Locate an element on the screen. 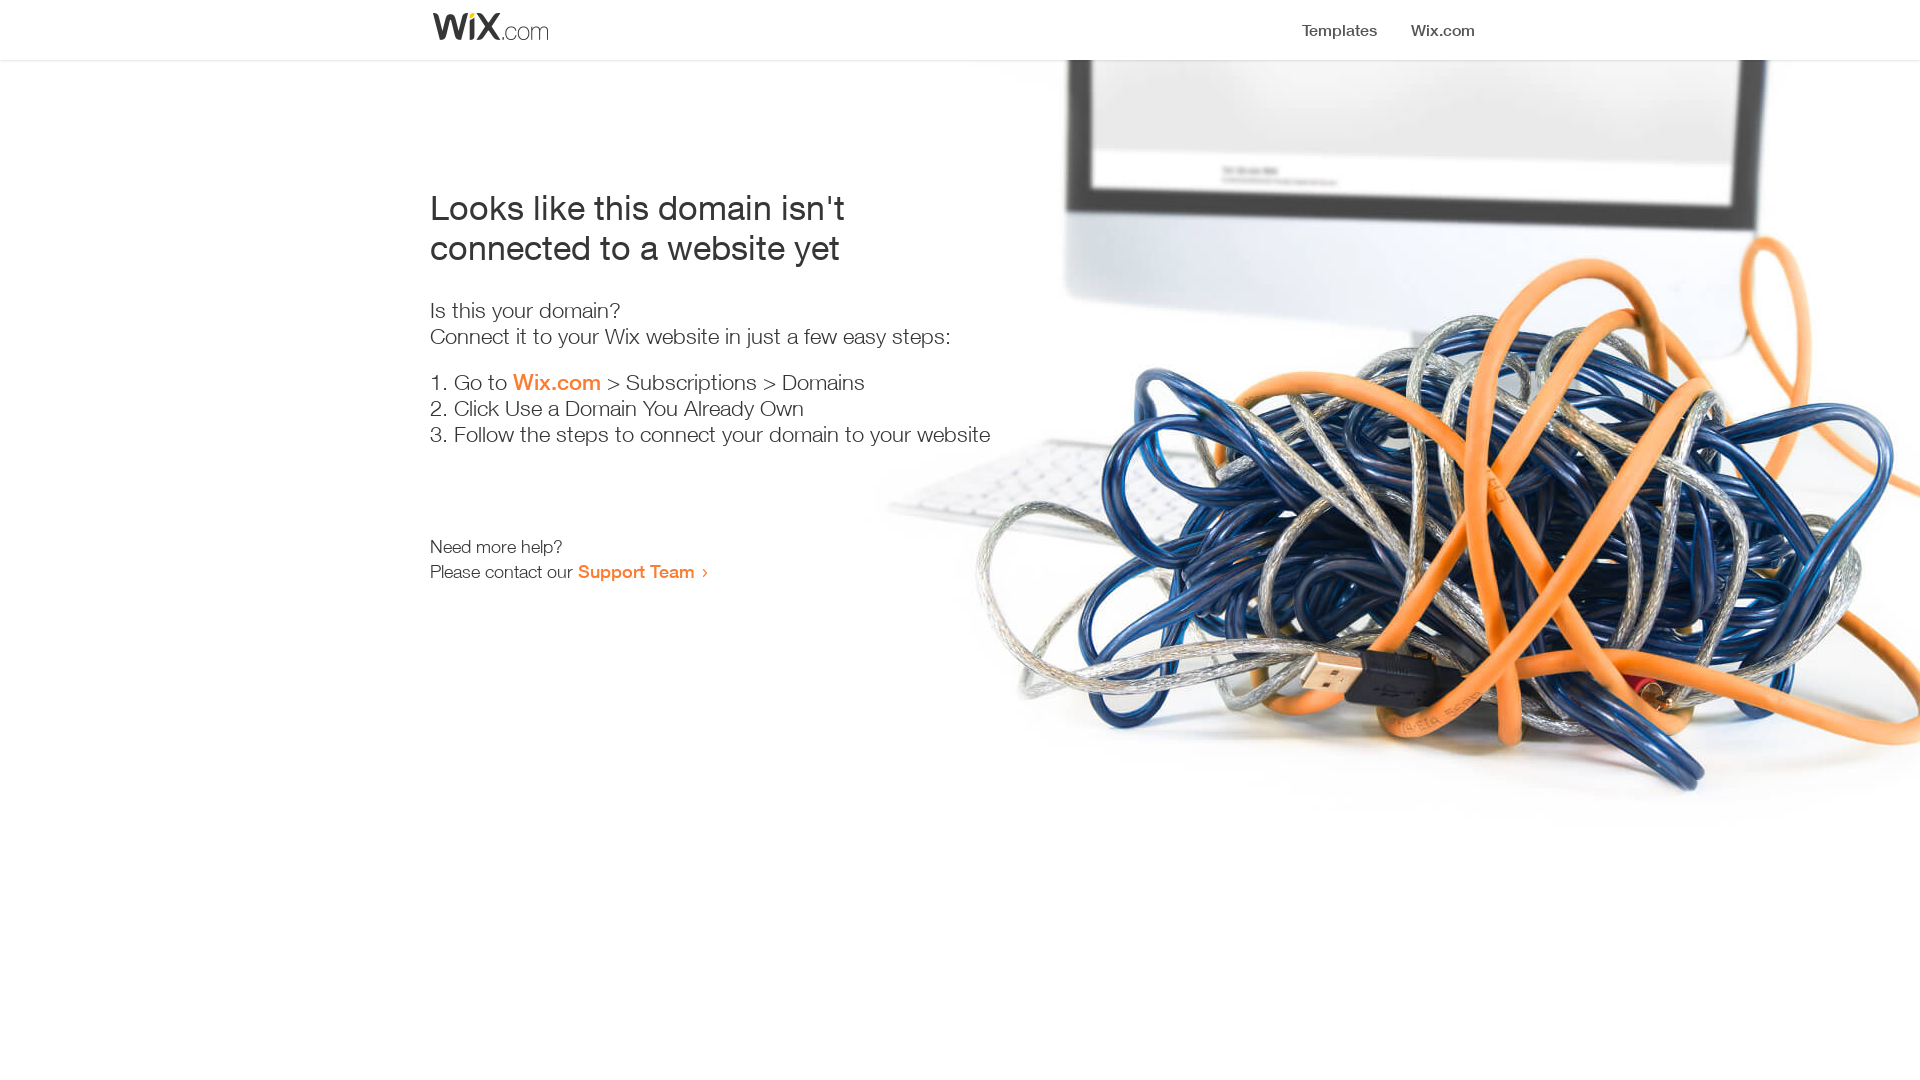 The height and width of the screenshot is (1080, 1920). Support Team is located at coordinates (636, 571).